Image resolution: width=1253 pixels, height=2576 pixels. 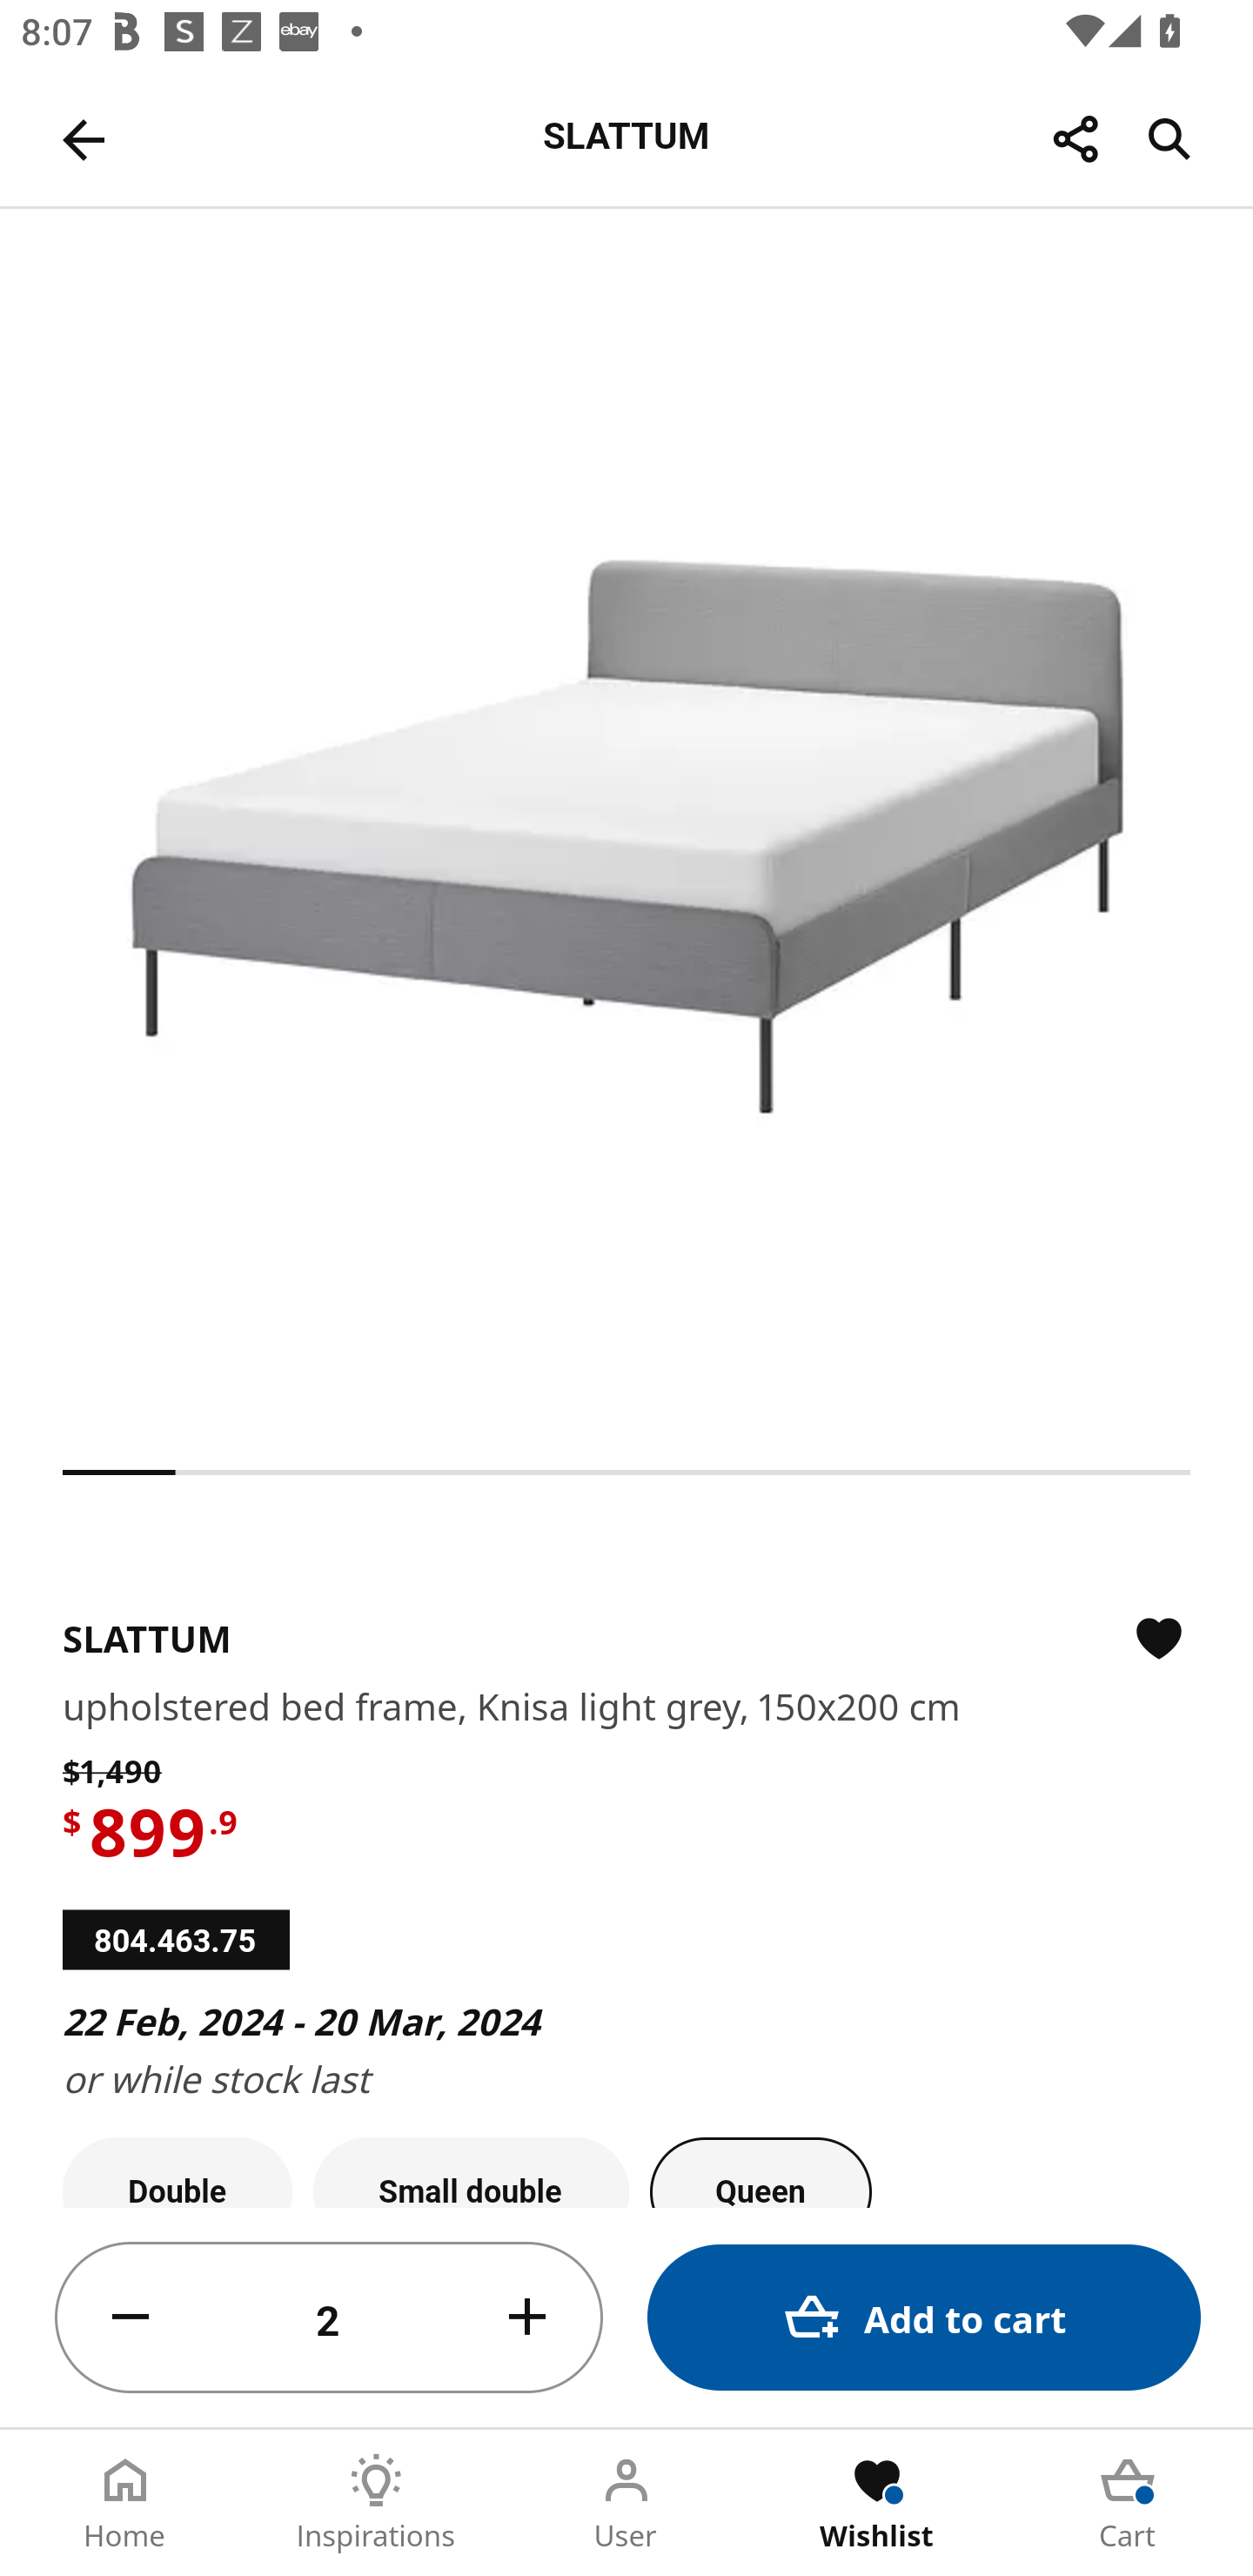 I want to click on Inspirations
Tab 2 of 5, so click(x=376, y=2503).